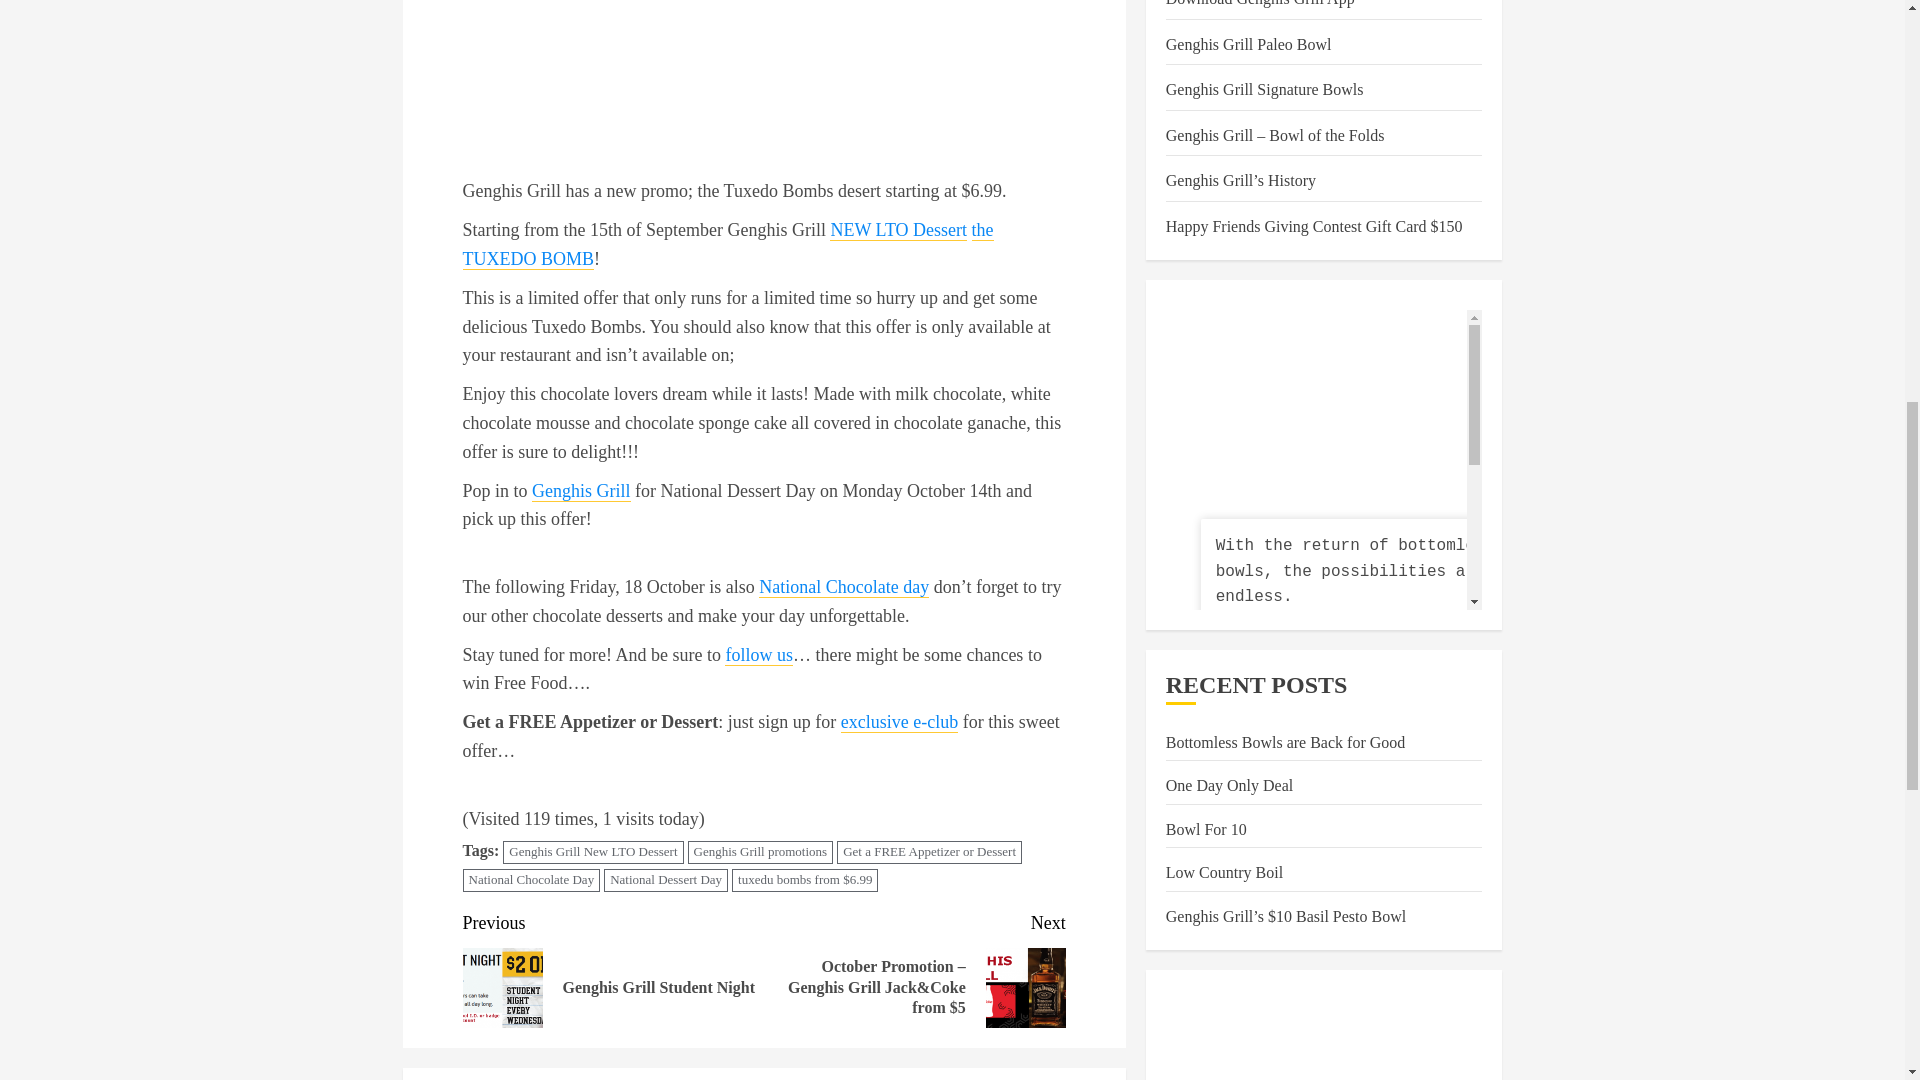 This screenshot has height=1080, width=1920. I want to click on Share, so click(1368, 270).